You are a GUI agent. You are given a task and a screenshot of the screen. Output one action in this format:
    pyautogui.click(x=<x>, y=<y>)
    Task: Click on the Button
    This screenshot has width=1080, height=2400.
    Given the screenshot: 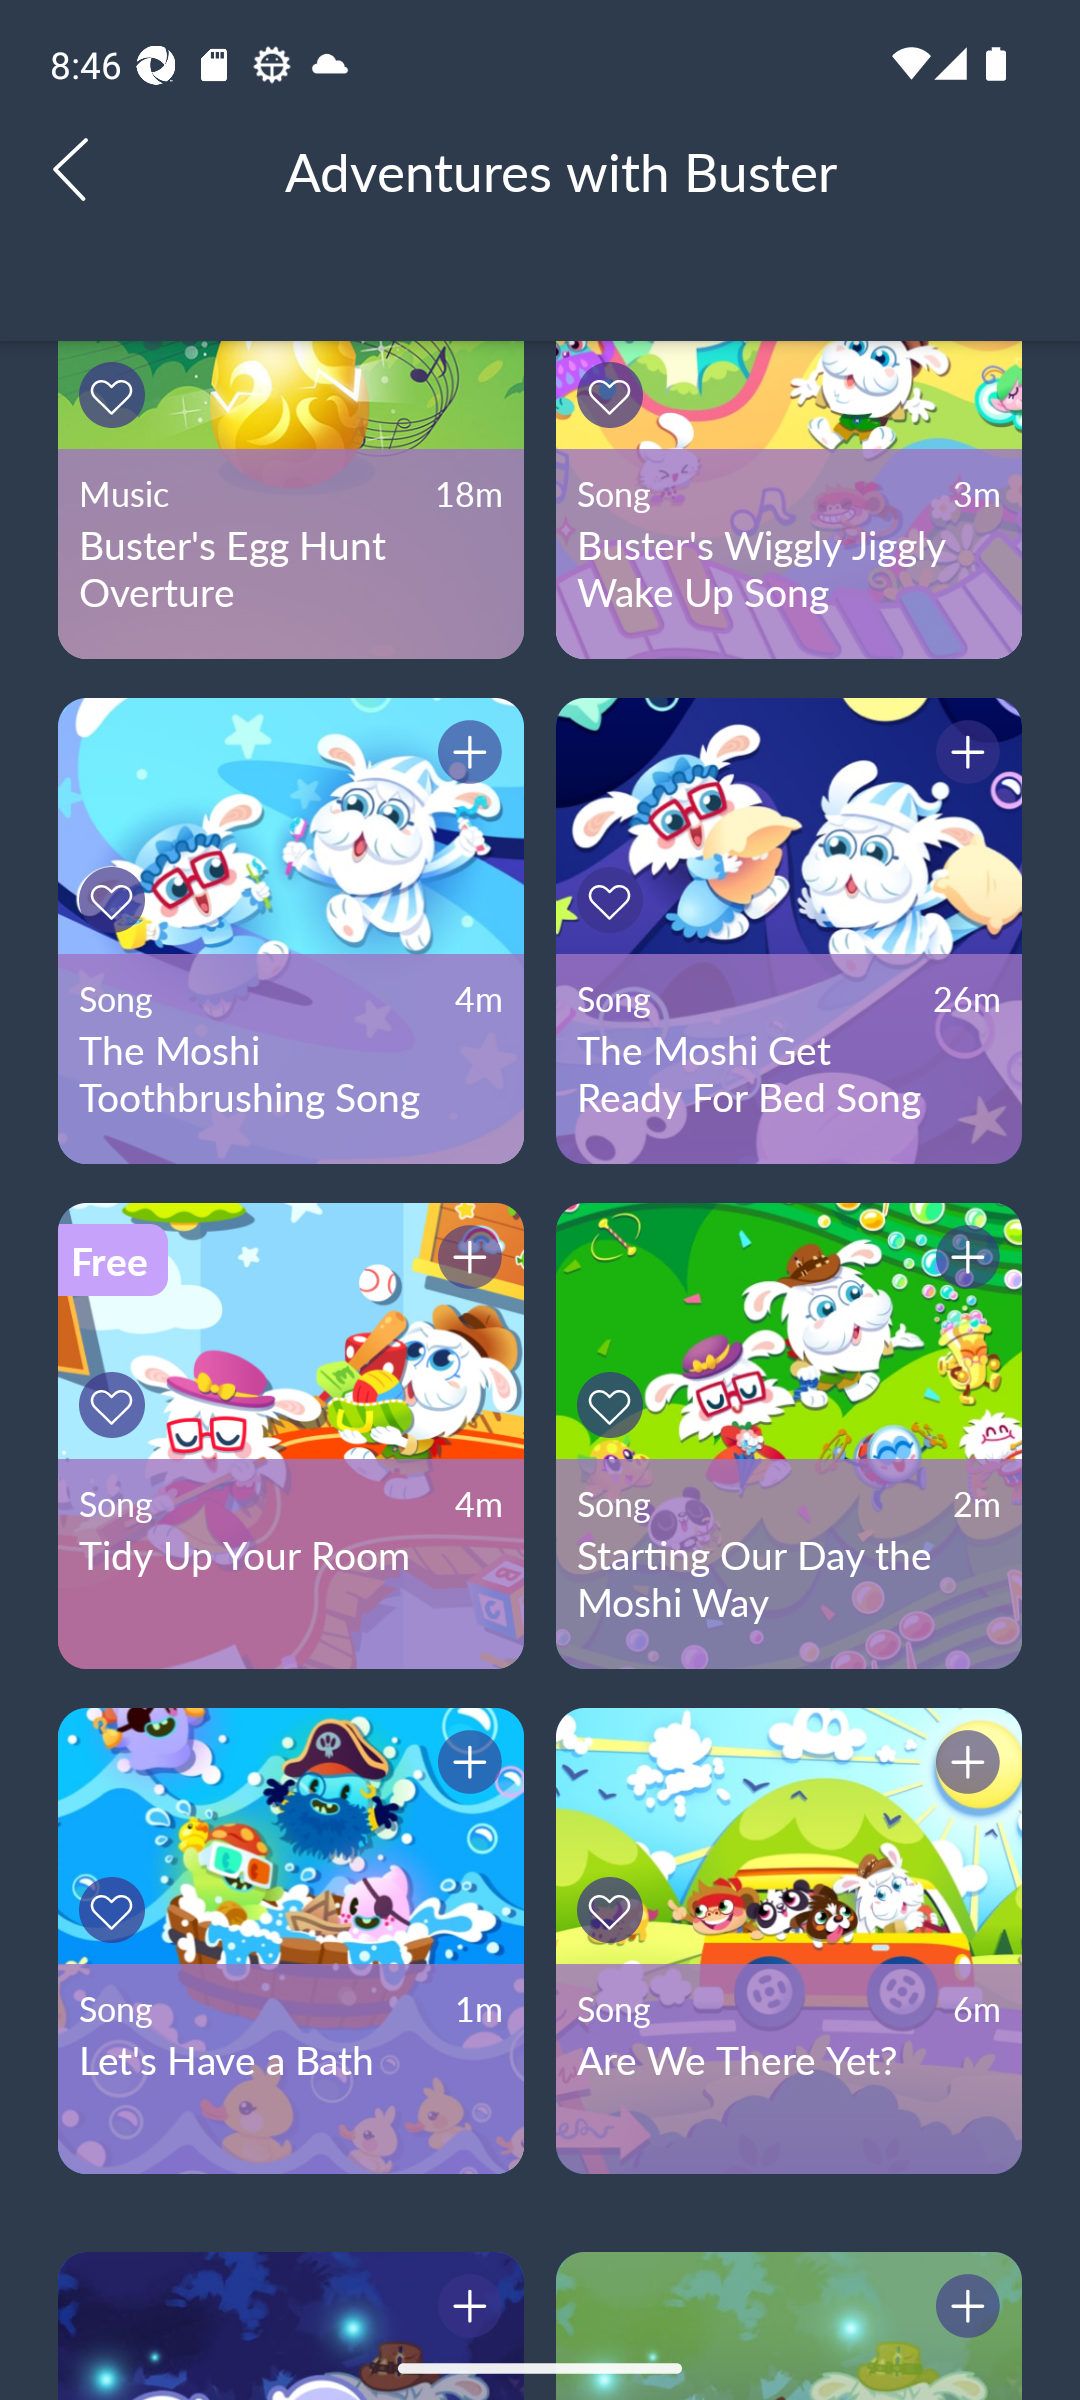 What is the action you would take?
    pyautogui.click(x=614, y=1910)
    